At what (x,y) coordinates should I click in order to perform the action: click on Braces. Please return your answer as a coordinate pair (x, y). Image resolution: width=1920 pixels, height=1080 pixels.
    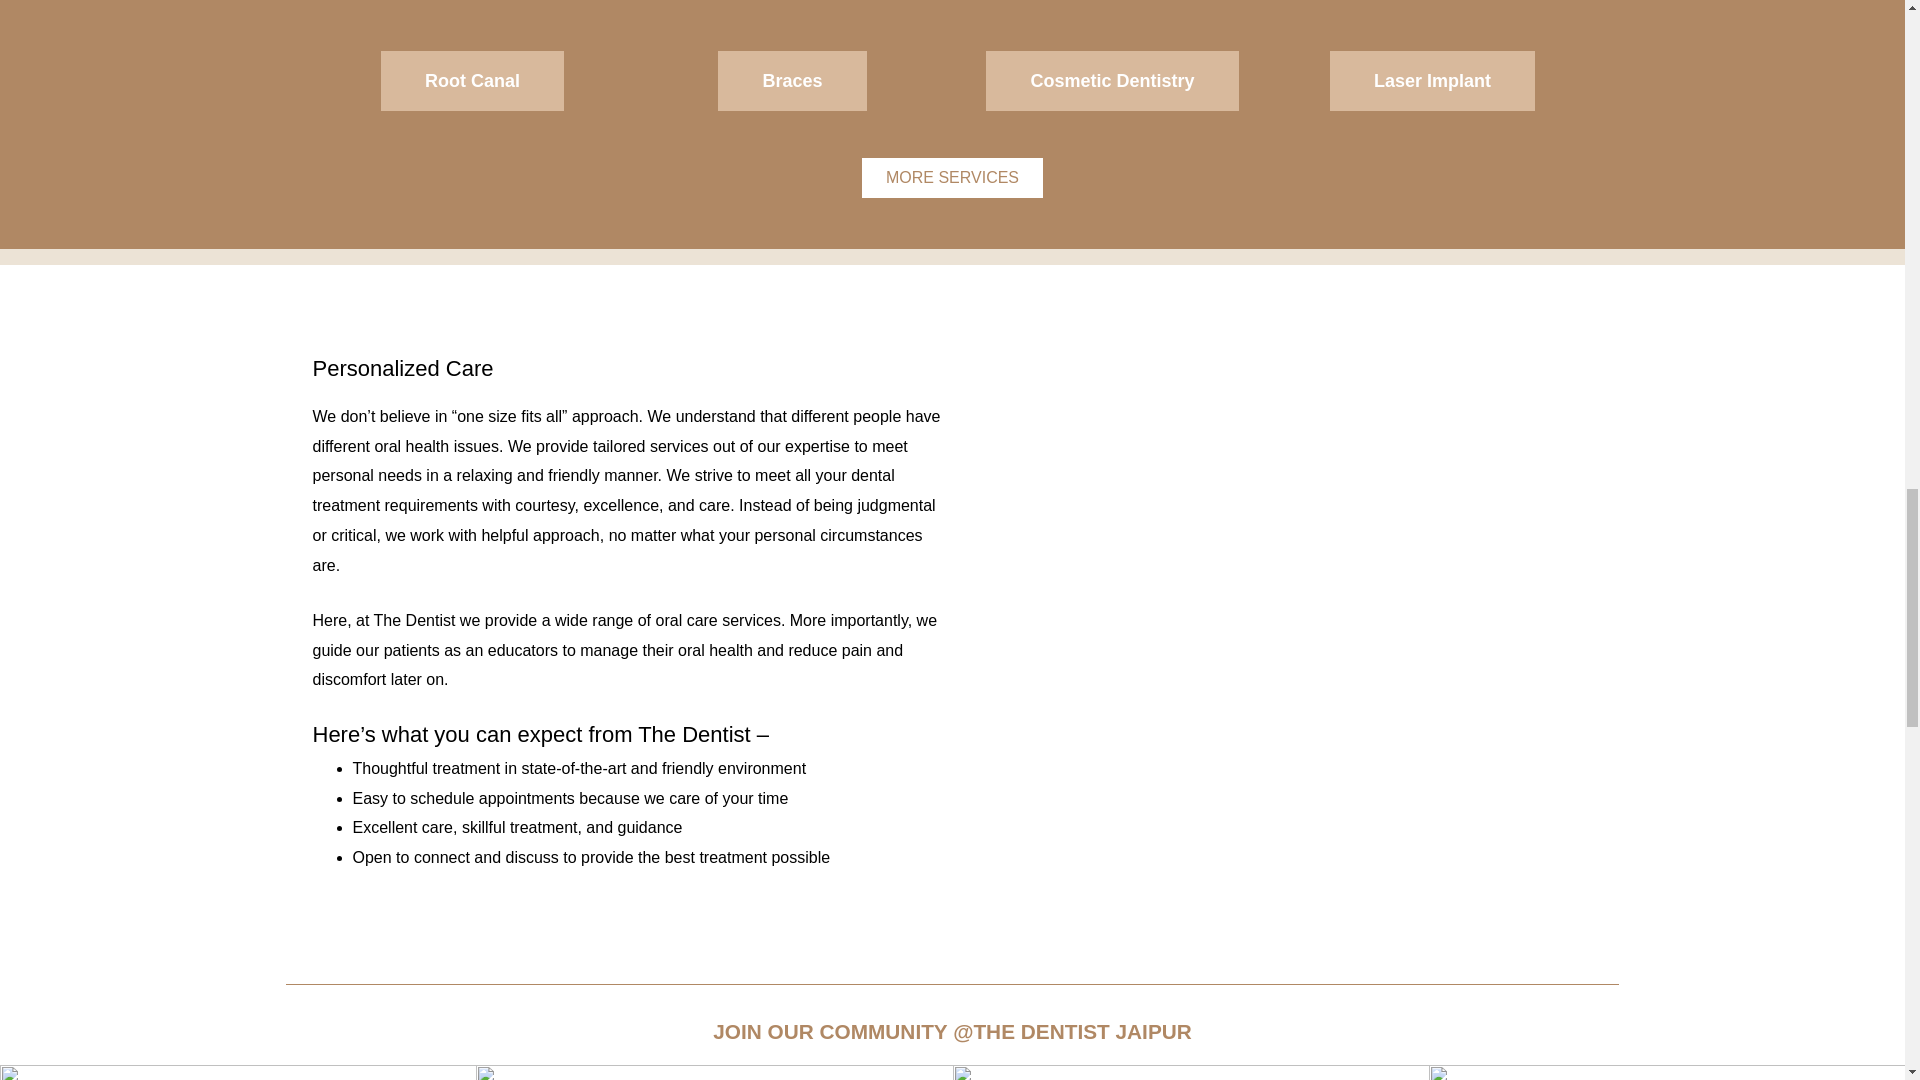
    Looking at the image, I should click on (792, 80).